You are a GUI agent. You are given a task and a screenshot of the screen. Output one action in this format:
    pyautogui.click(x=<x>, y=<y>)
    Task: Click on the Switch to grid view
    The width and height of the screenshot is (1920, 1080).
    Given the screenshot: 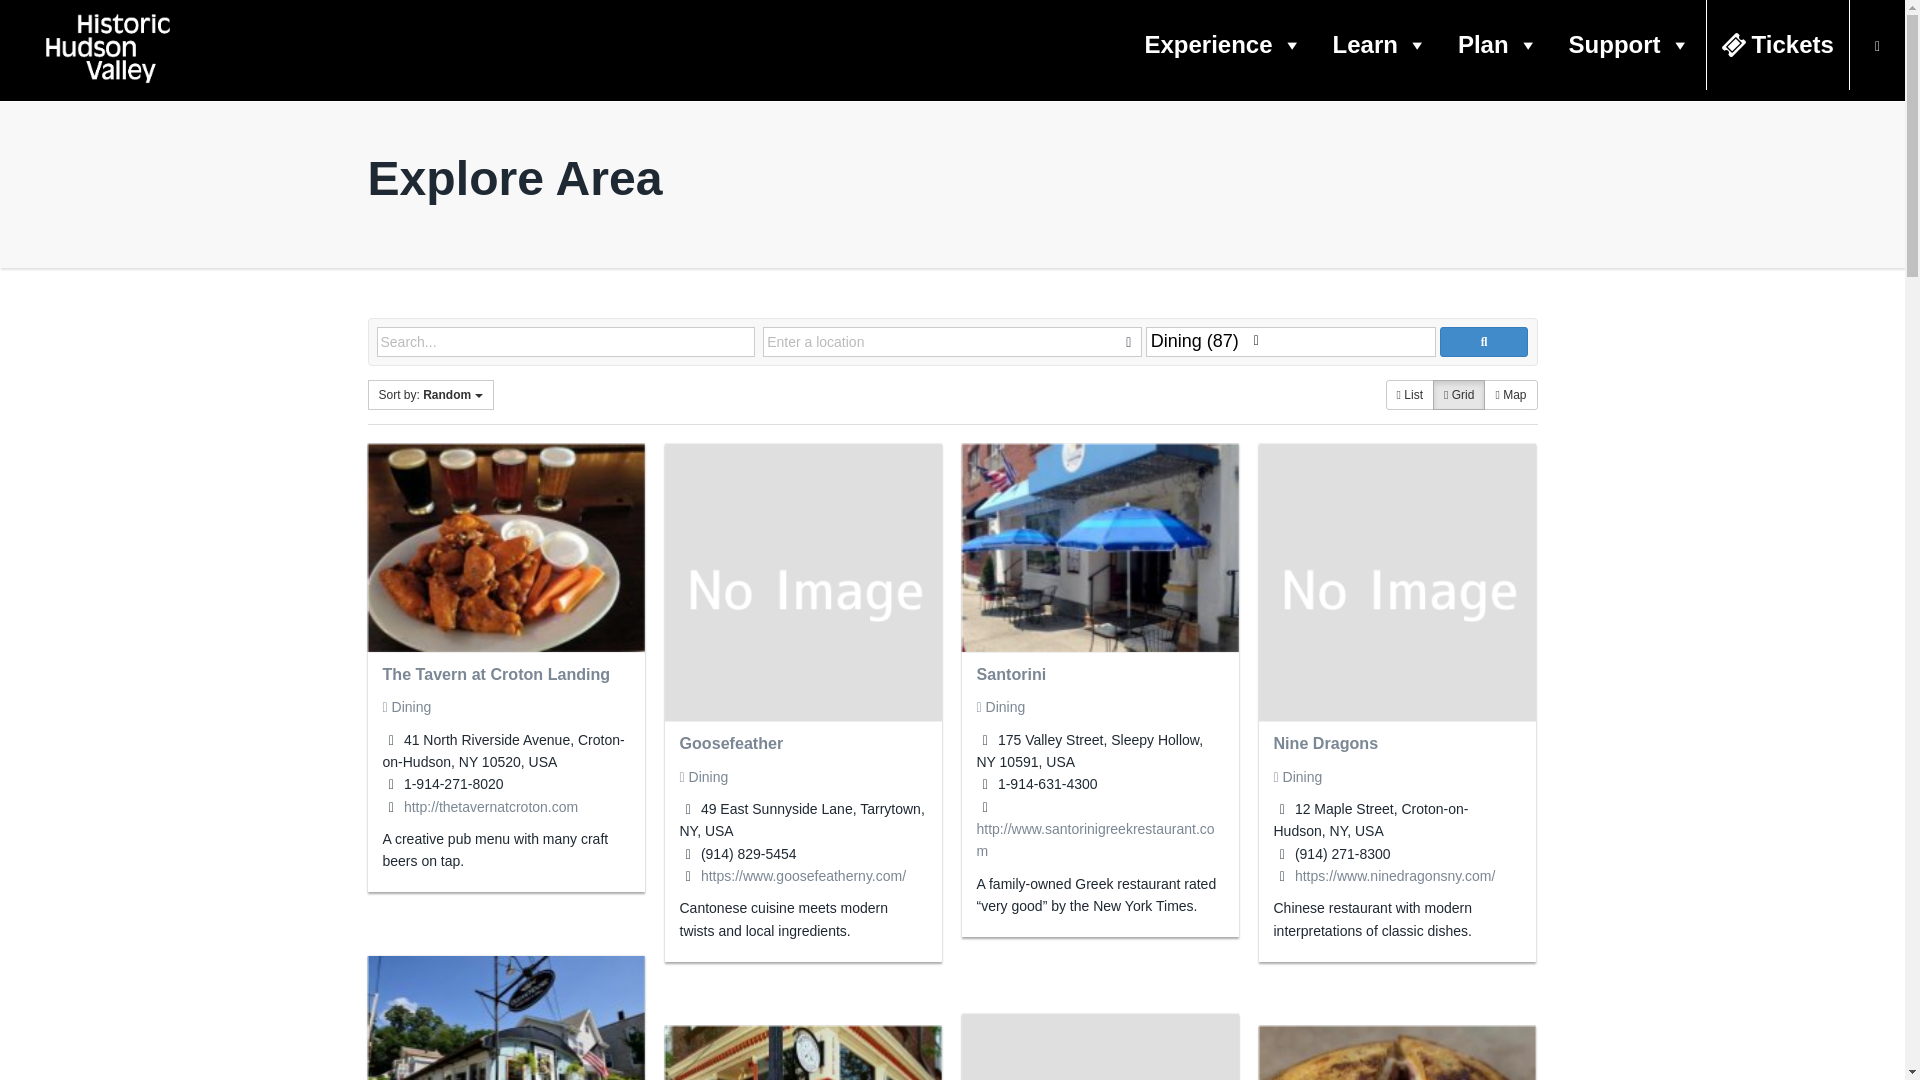 What is the action you would take?
    pyautogui.click(x=1458, y=395)
    